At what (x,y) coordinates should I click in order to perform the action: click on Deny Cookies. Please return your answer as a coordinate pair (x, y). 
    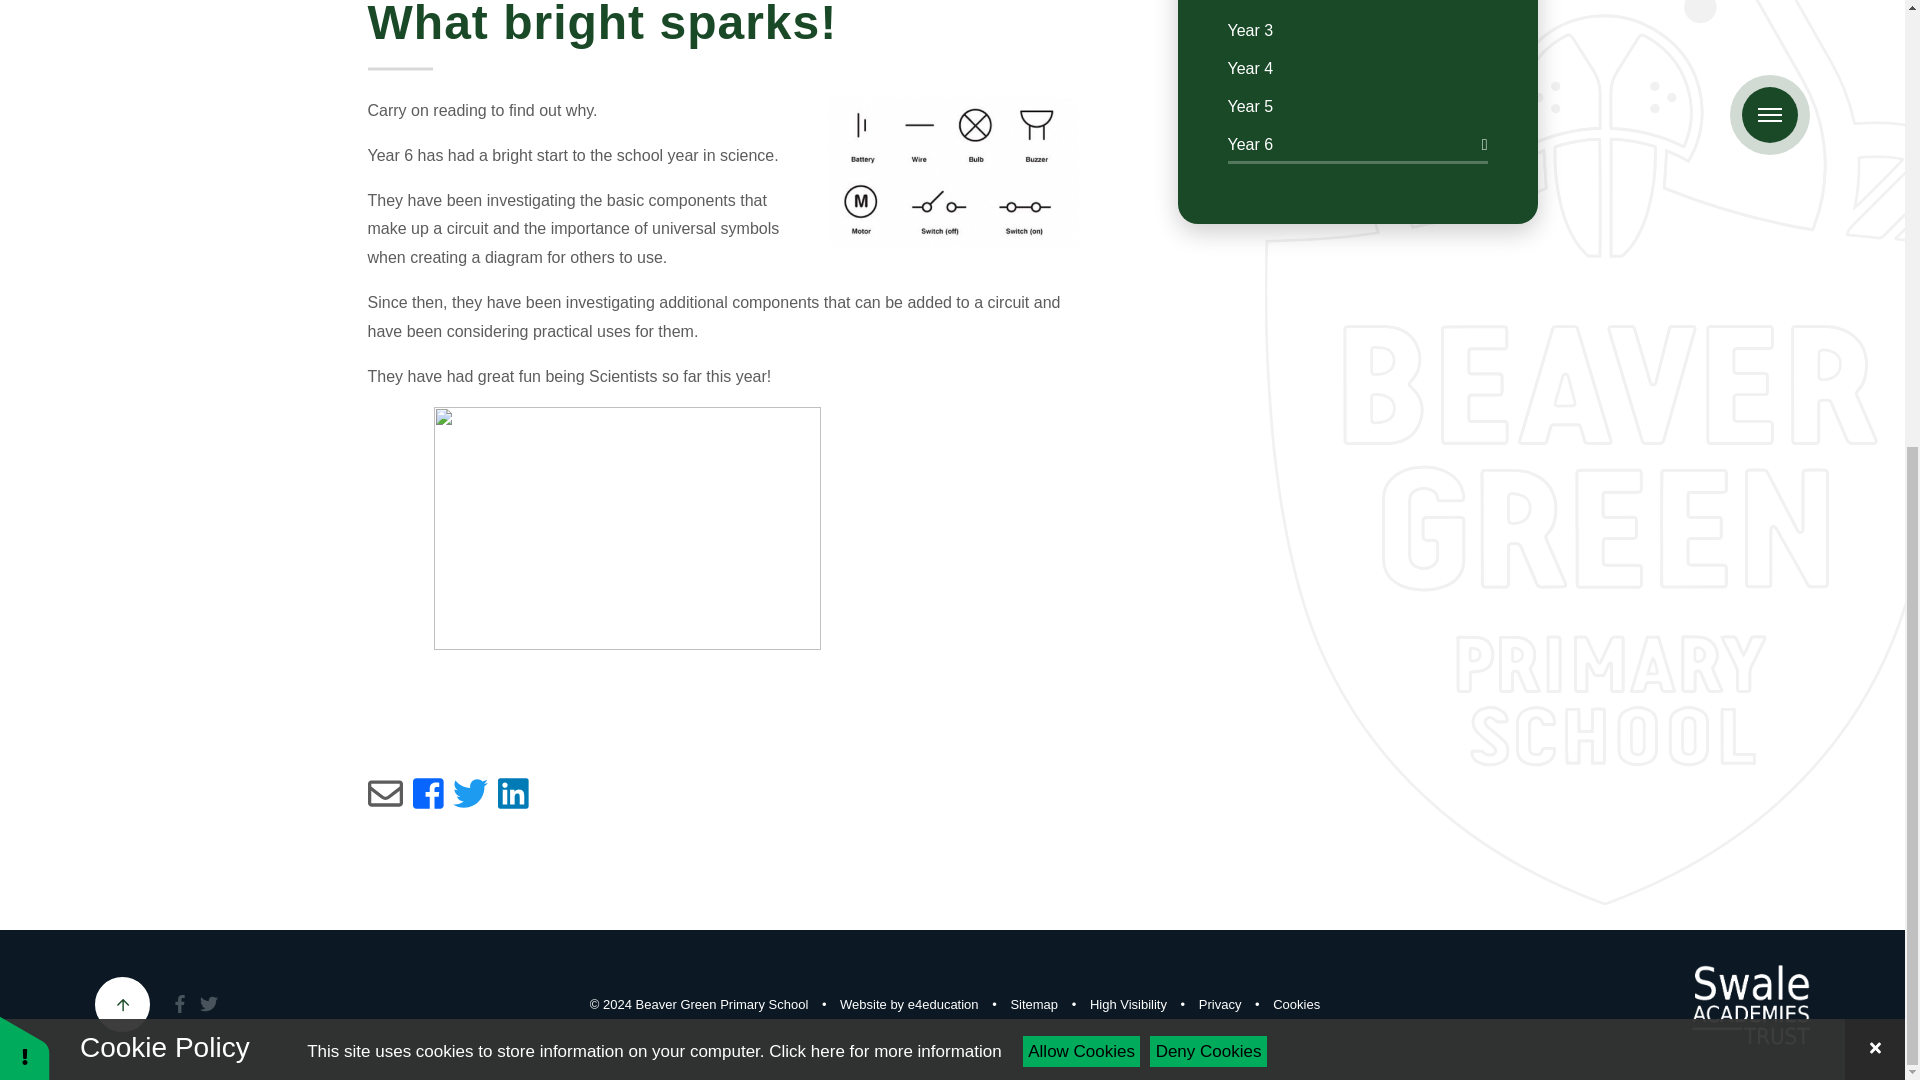
    Looking at the image, I should click on (1208, 295).